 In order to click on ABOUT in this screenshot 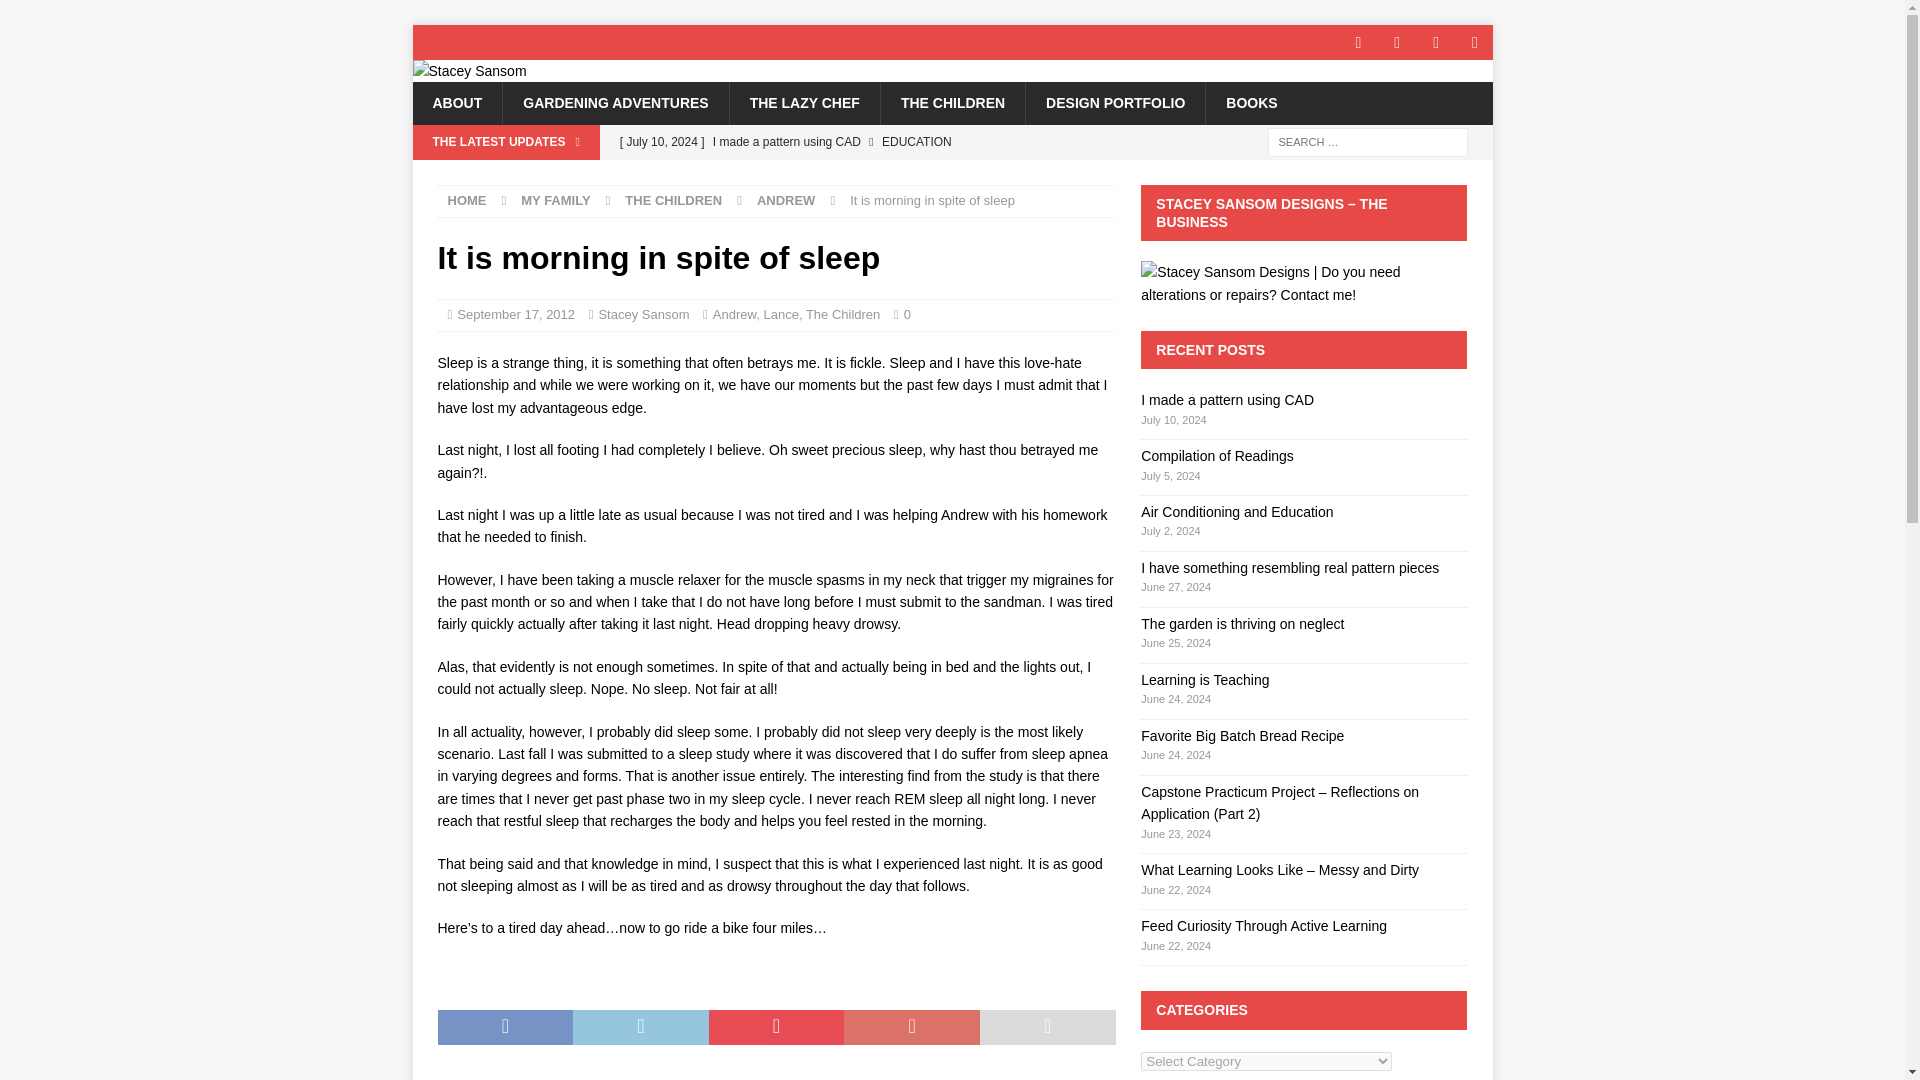, I will do `click(456, 103)`.